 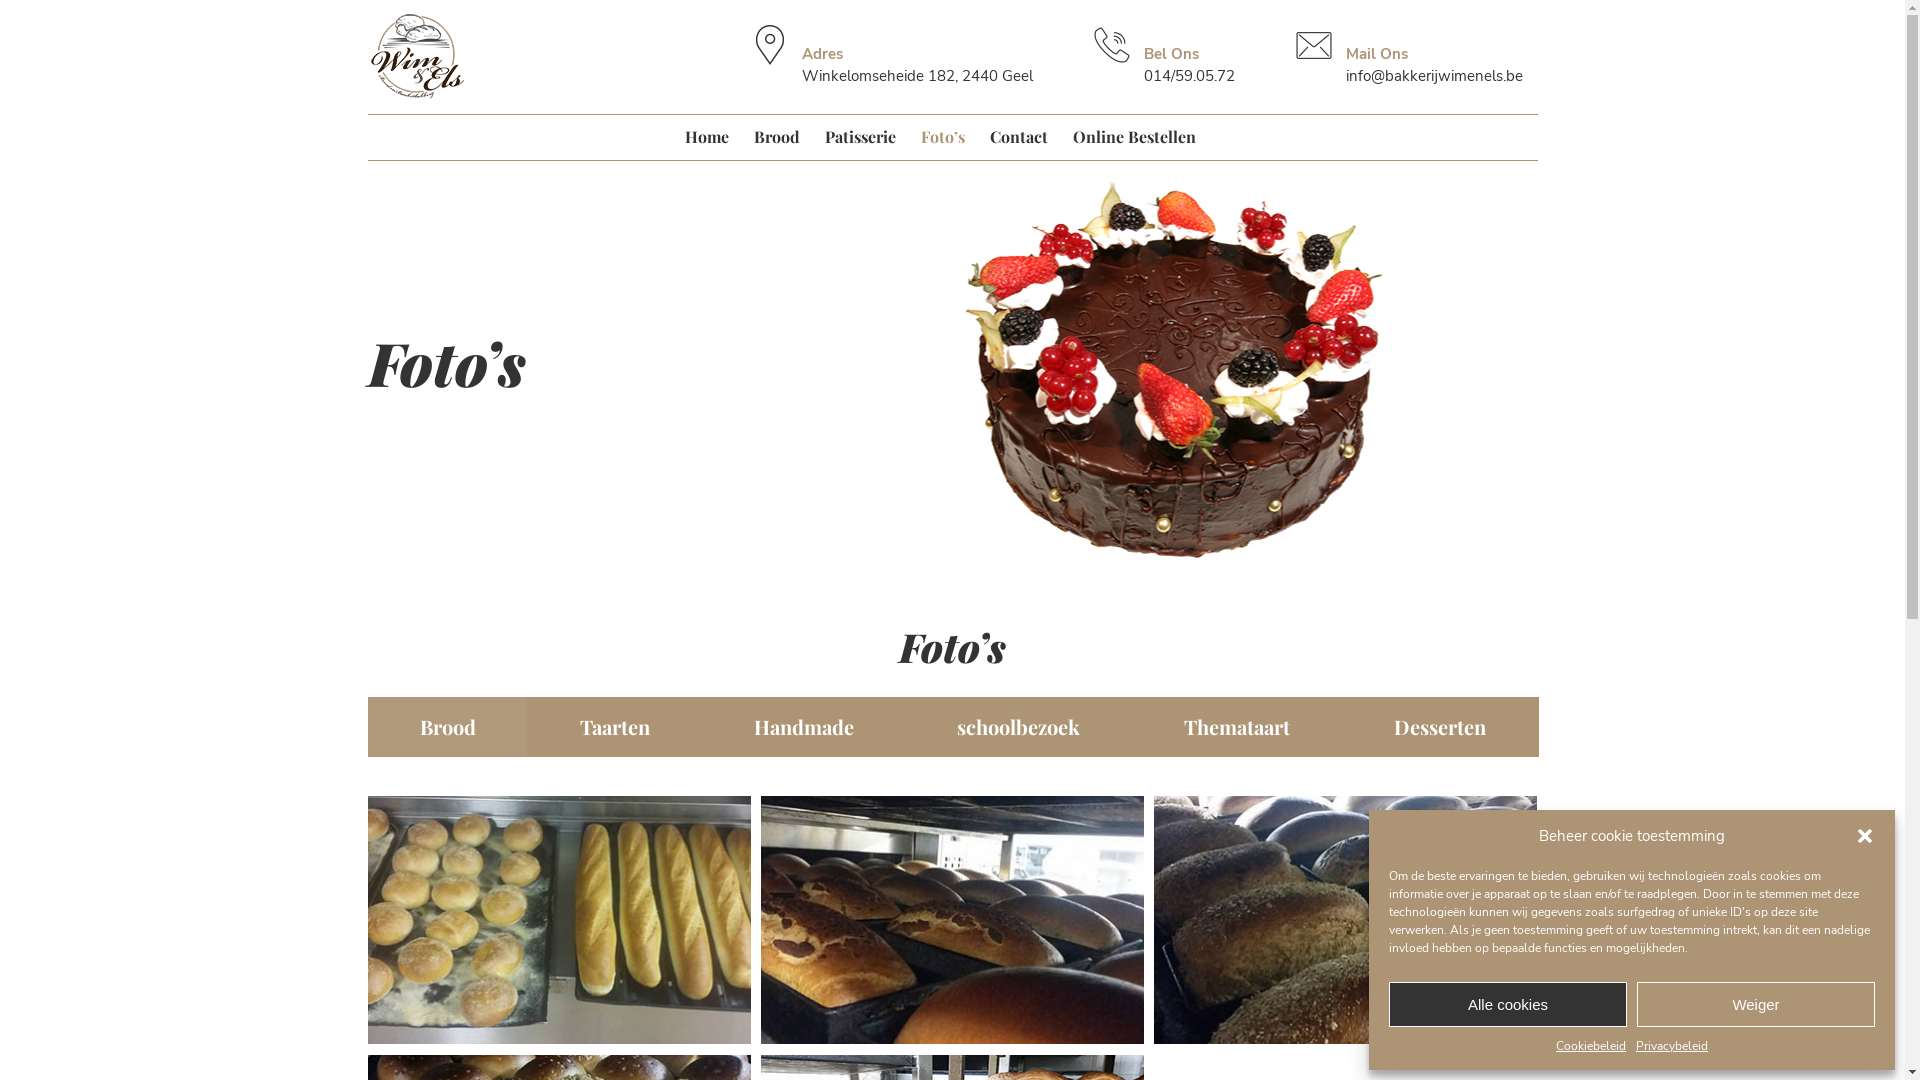 What do you see at coordinates (560, 920) in the screenshot?
I see `br2` at bounding box center [560, 920].